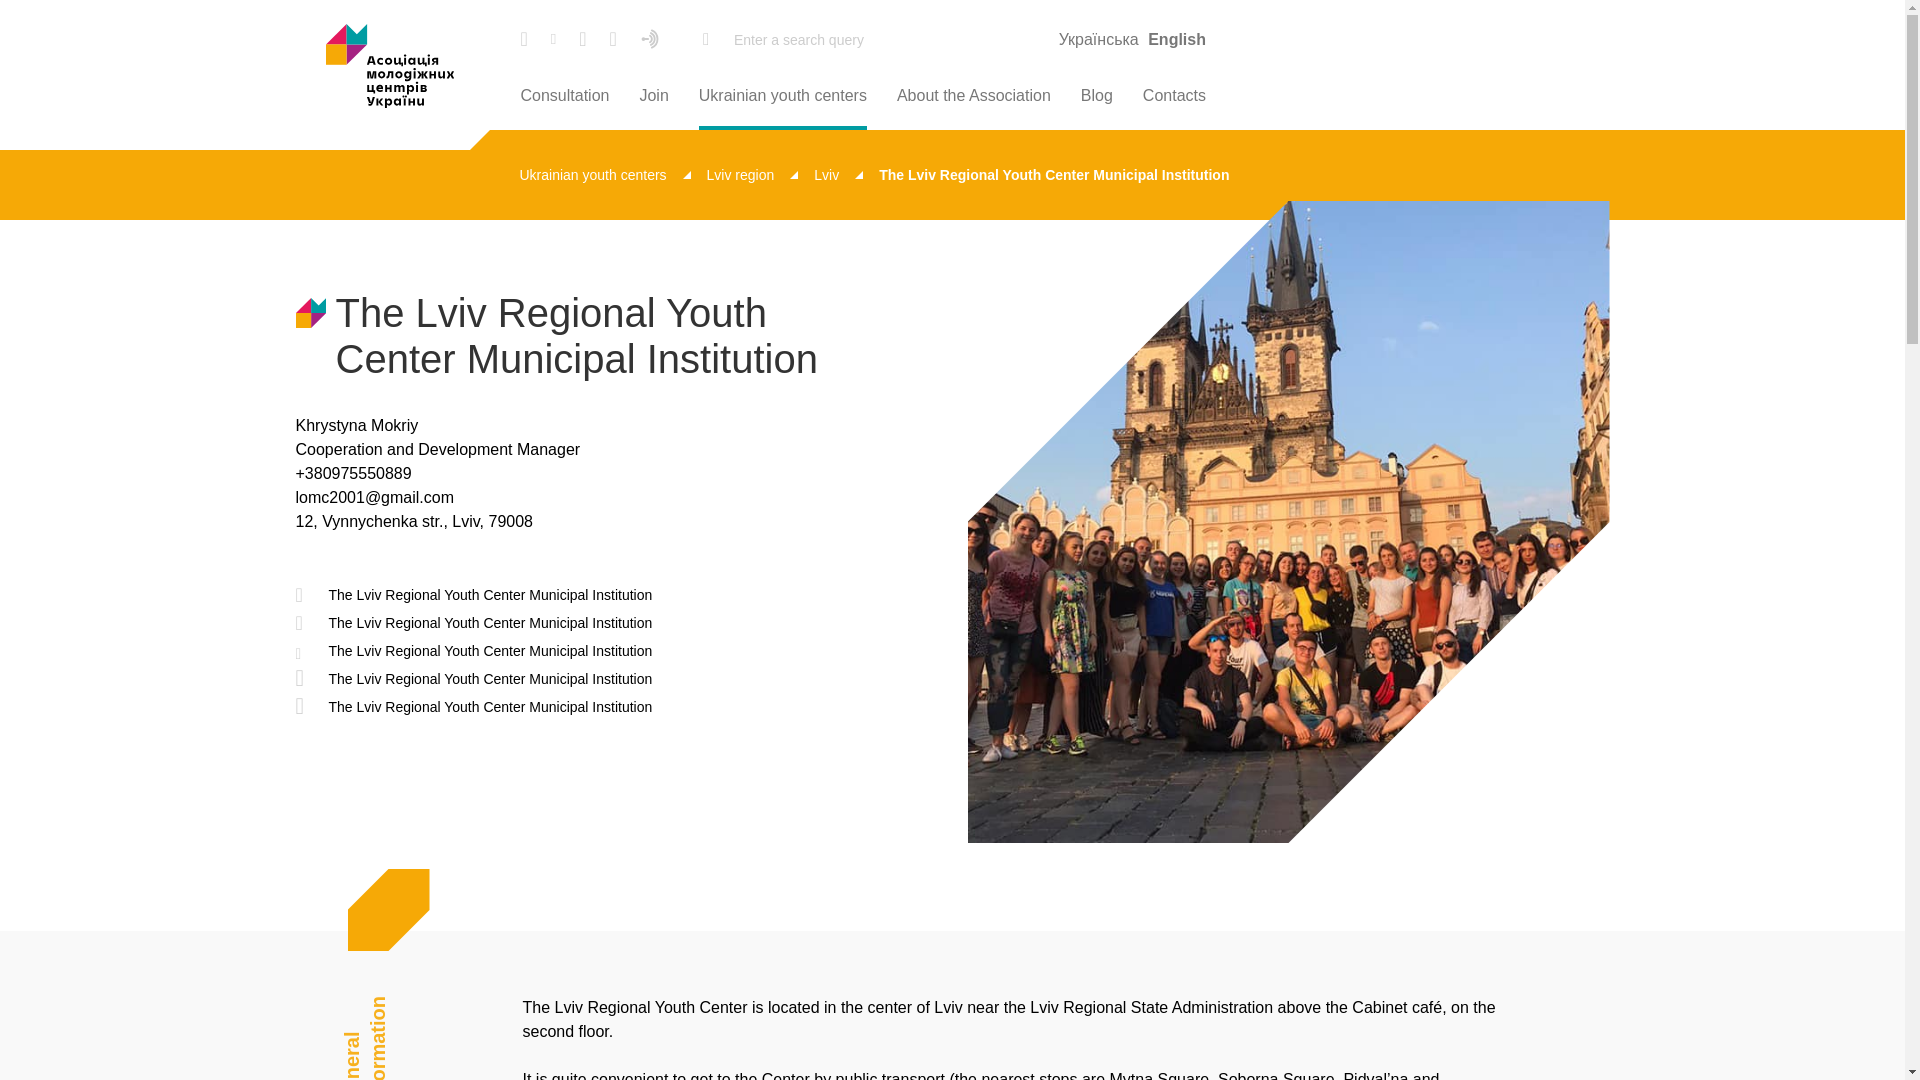 This screenshot has height=1080, width=1920. What do you see at coordinates (474, 623) in the screenshot?
I see `The Lviv Regional Youth Center Municipal Institution` at bounding box center [474, 623].